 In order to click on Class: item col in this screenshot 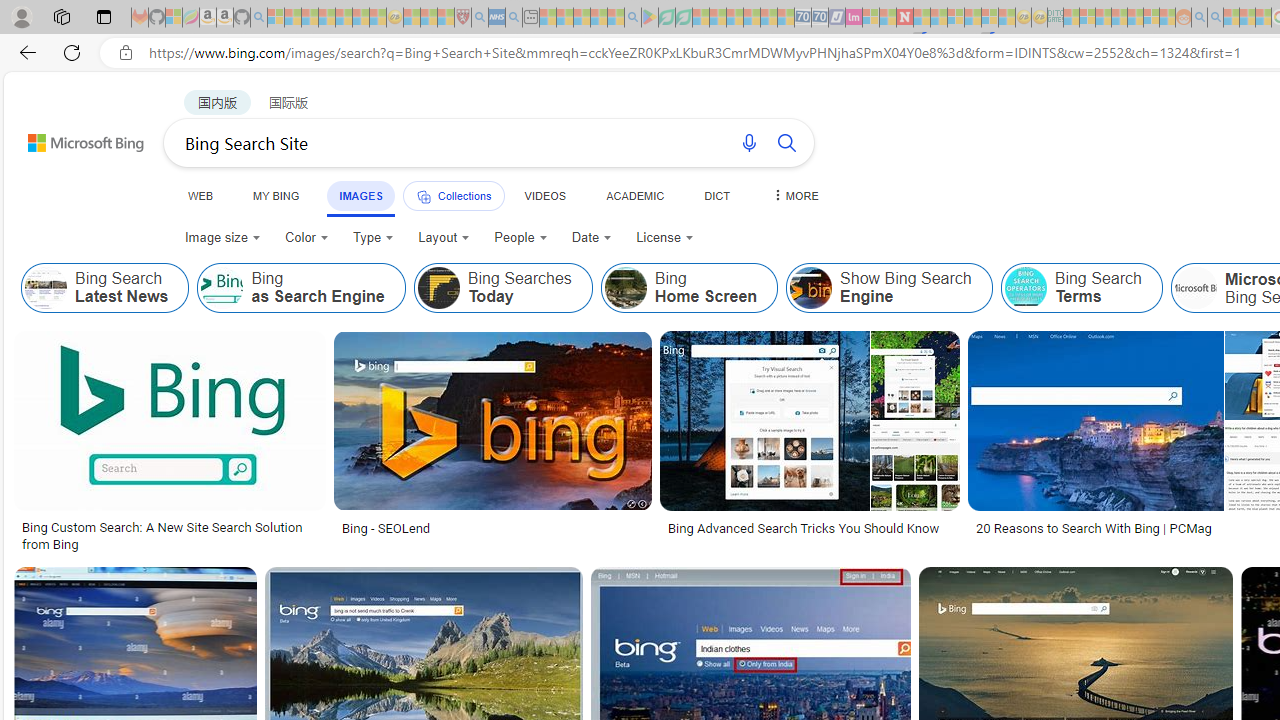, I will do `click(1081, 288)`.